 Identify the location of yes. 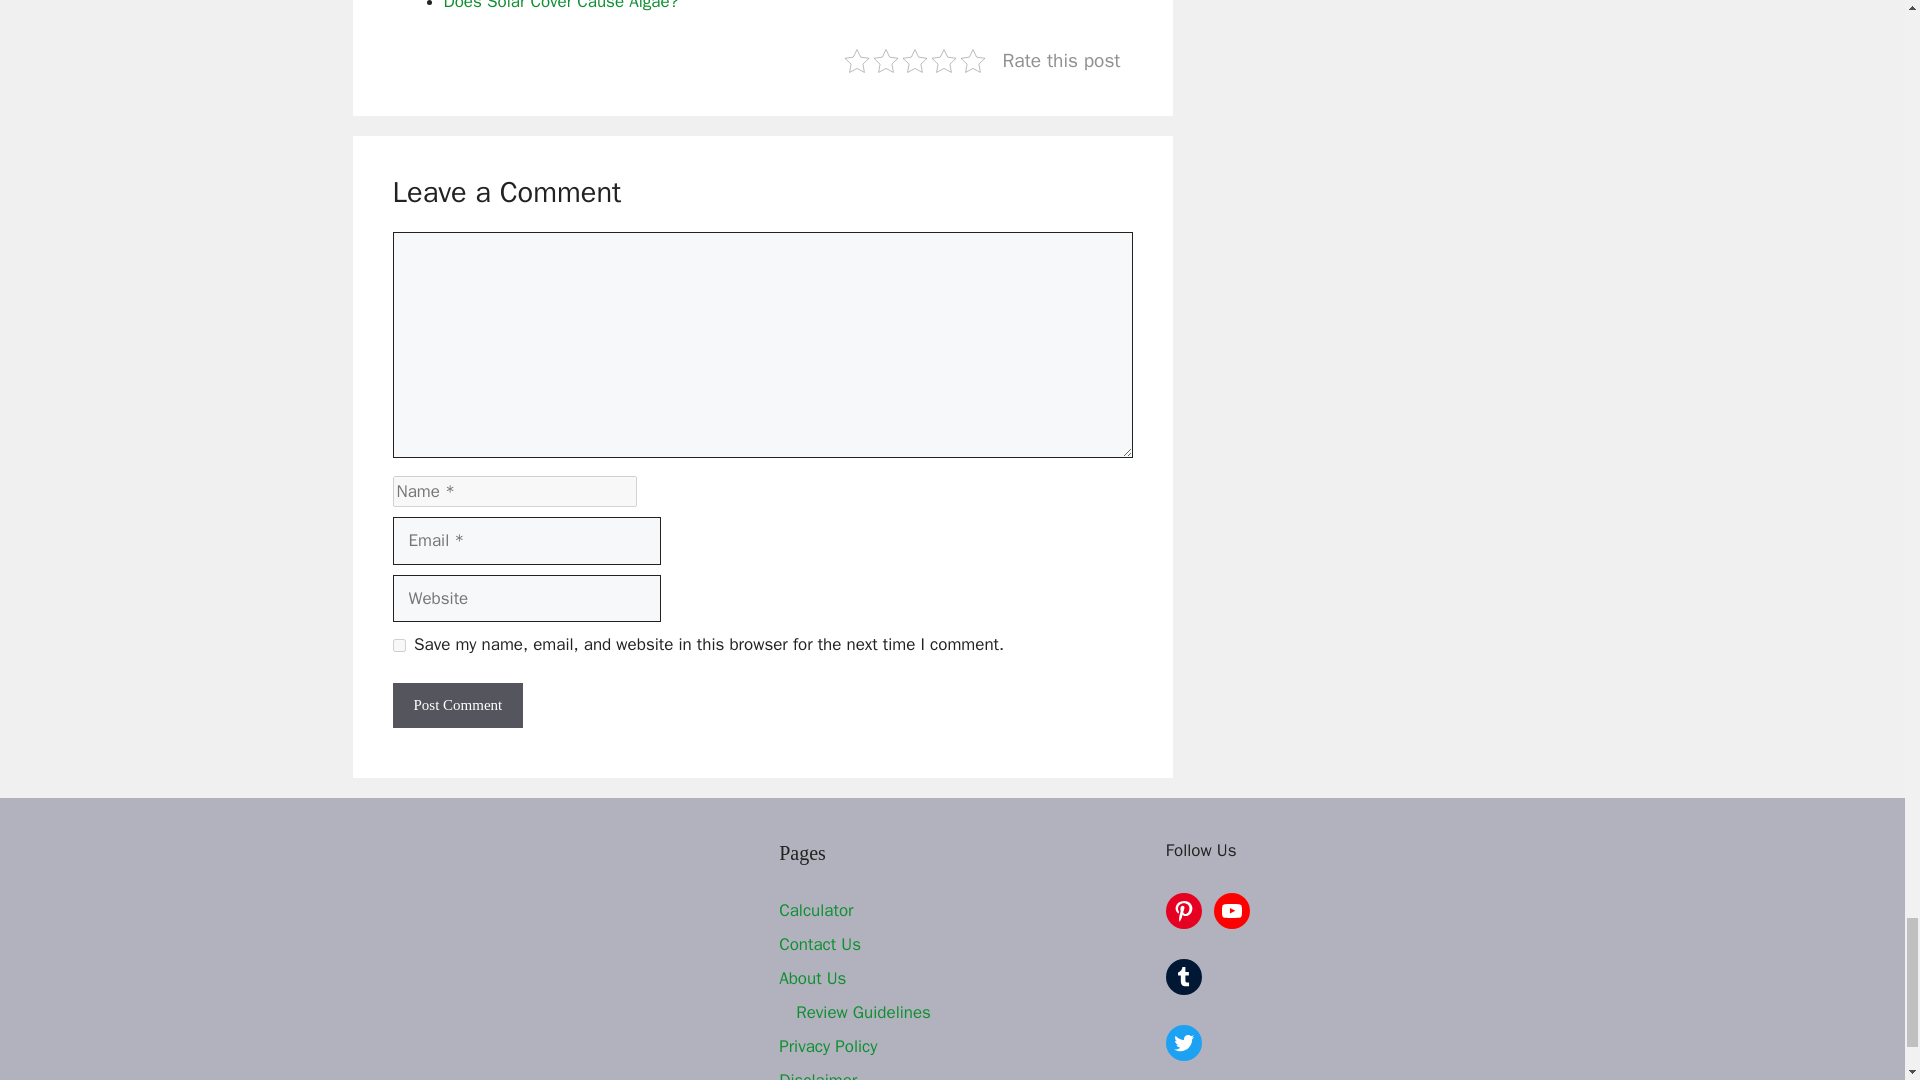
(398, 646).